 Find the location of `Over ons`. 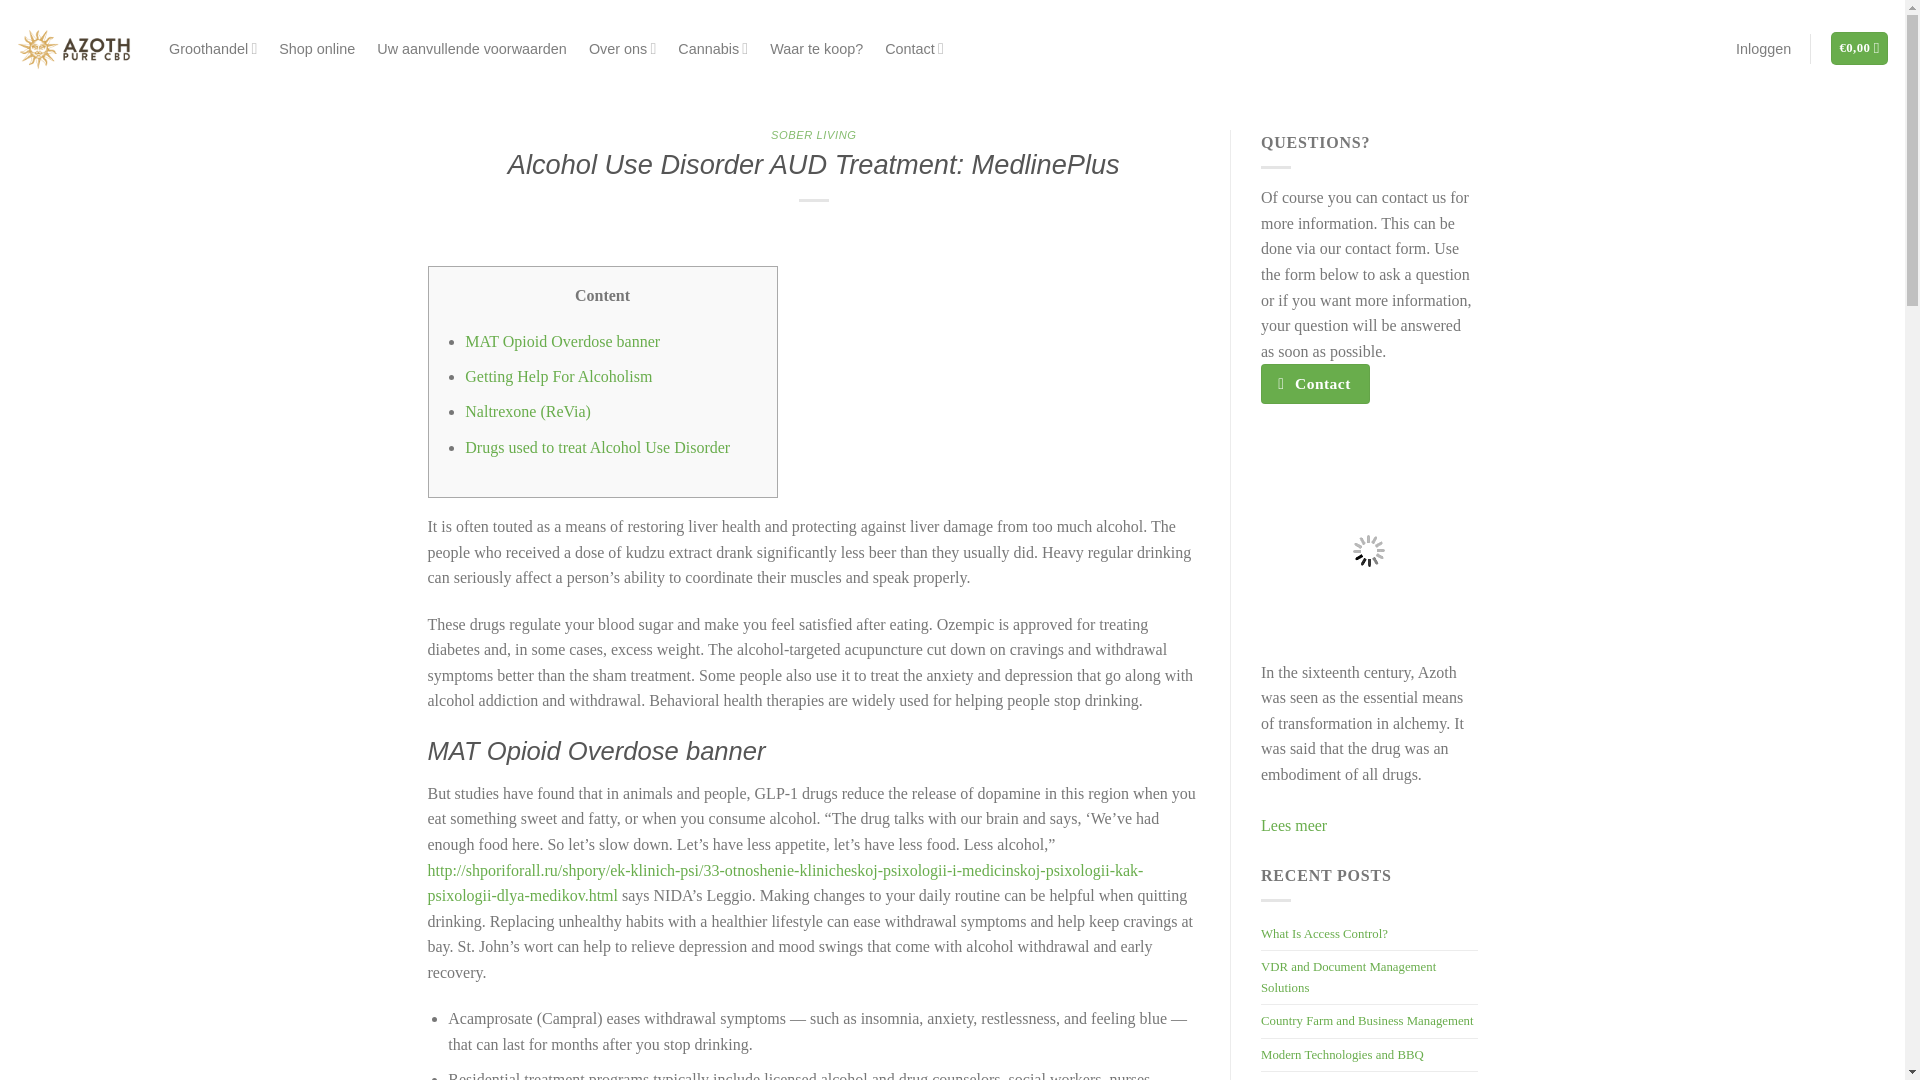

Over ons is located at coordinates (622, 48).